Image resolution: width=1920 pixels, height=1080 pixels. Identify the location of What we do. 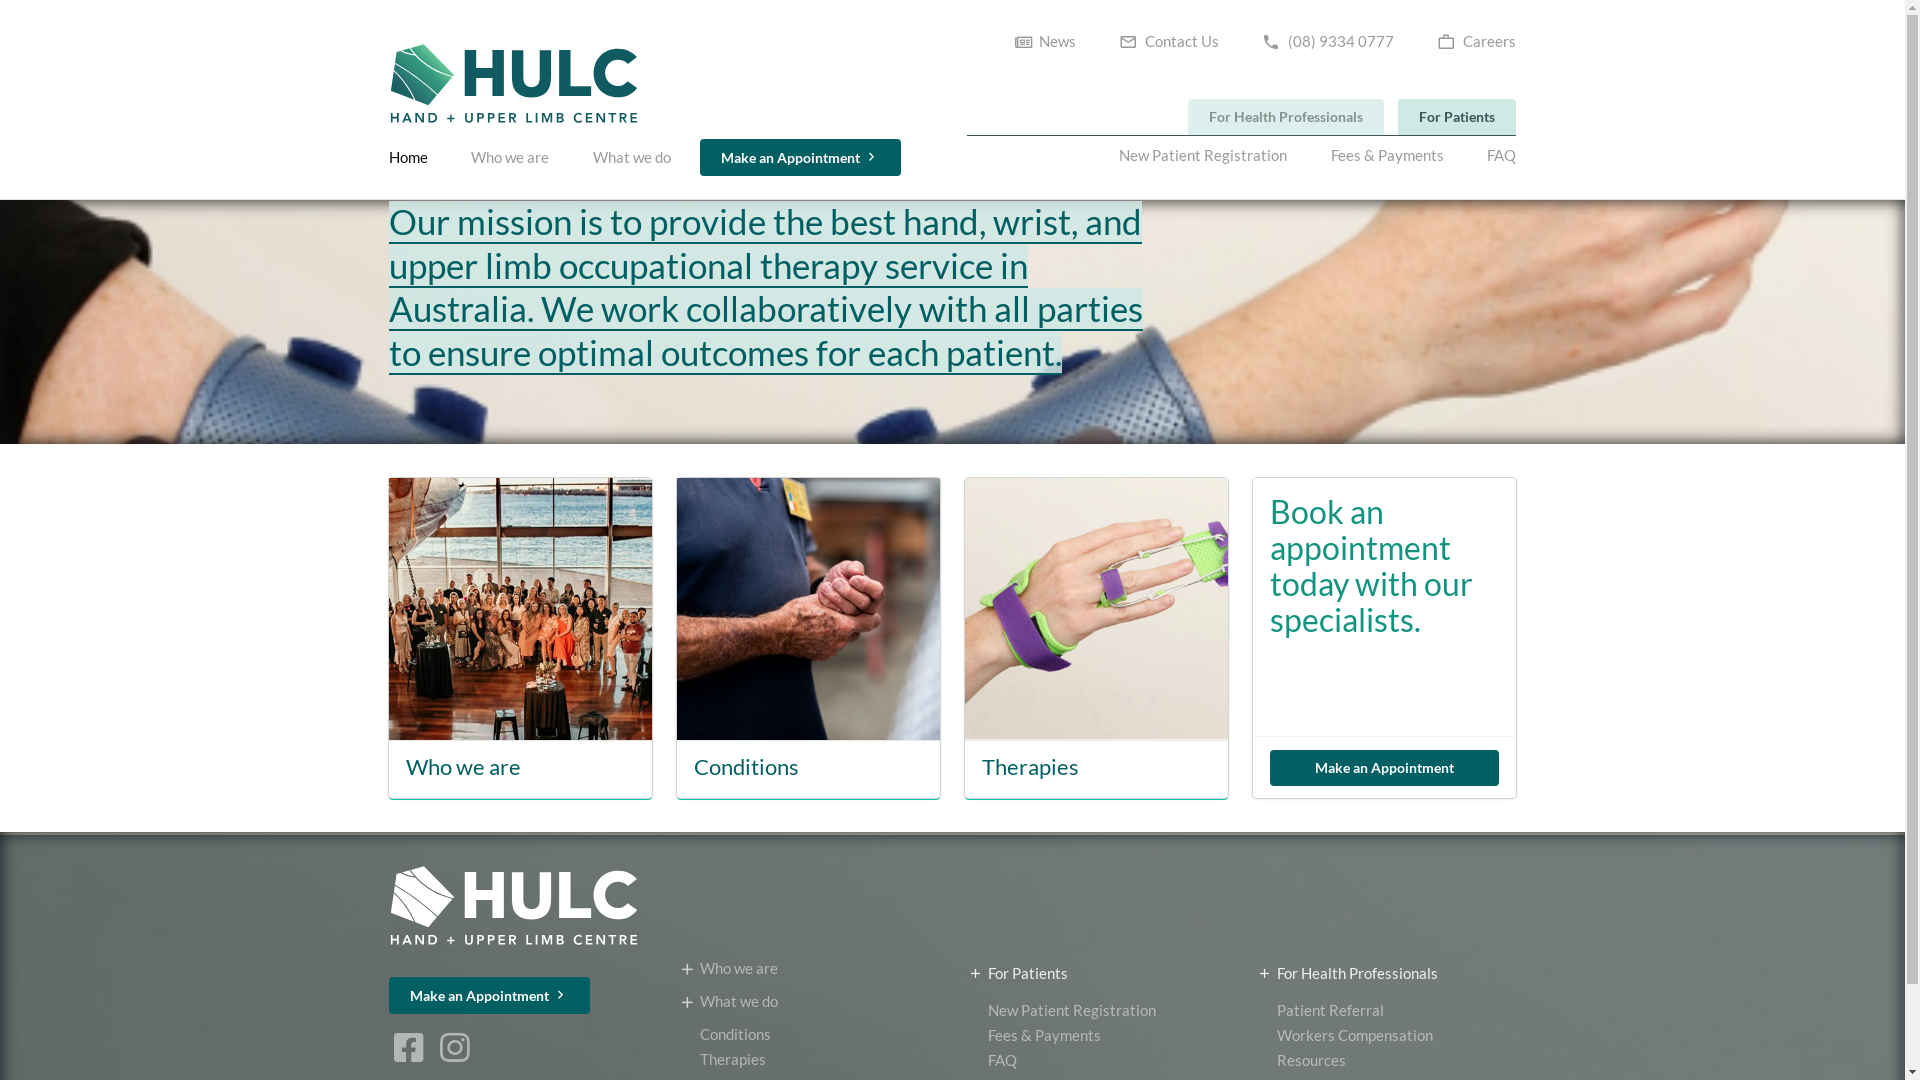
(808, 1002).